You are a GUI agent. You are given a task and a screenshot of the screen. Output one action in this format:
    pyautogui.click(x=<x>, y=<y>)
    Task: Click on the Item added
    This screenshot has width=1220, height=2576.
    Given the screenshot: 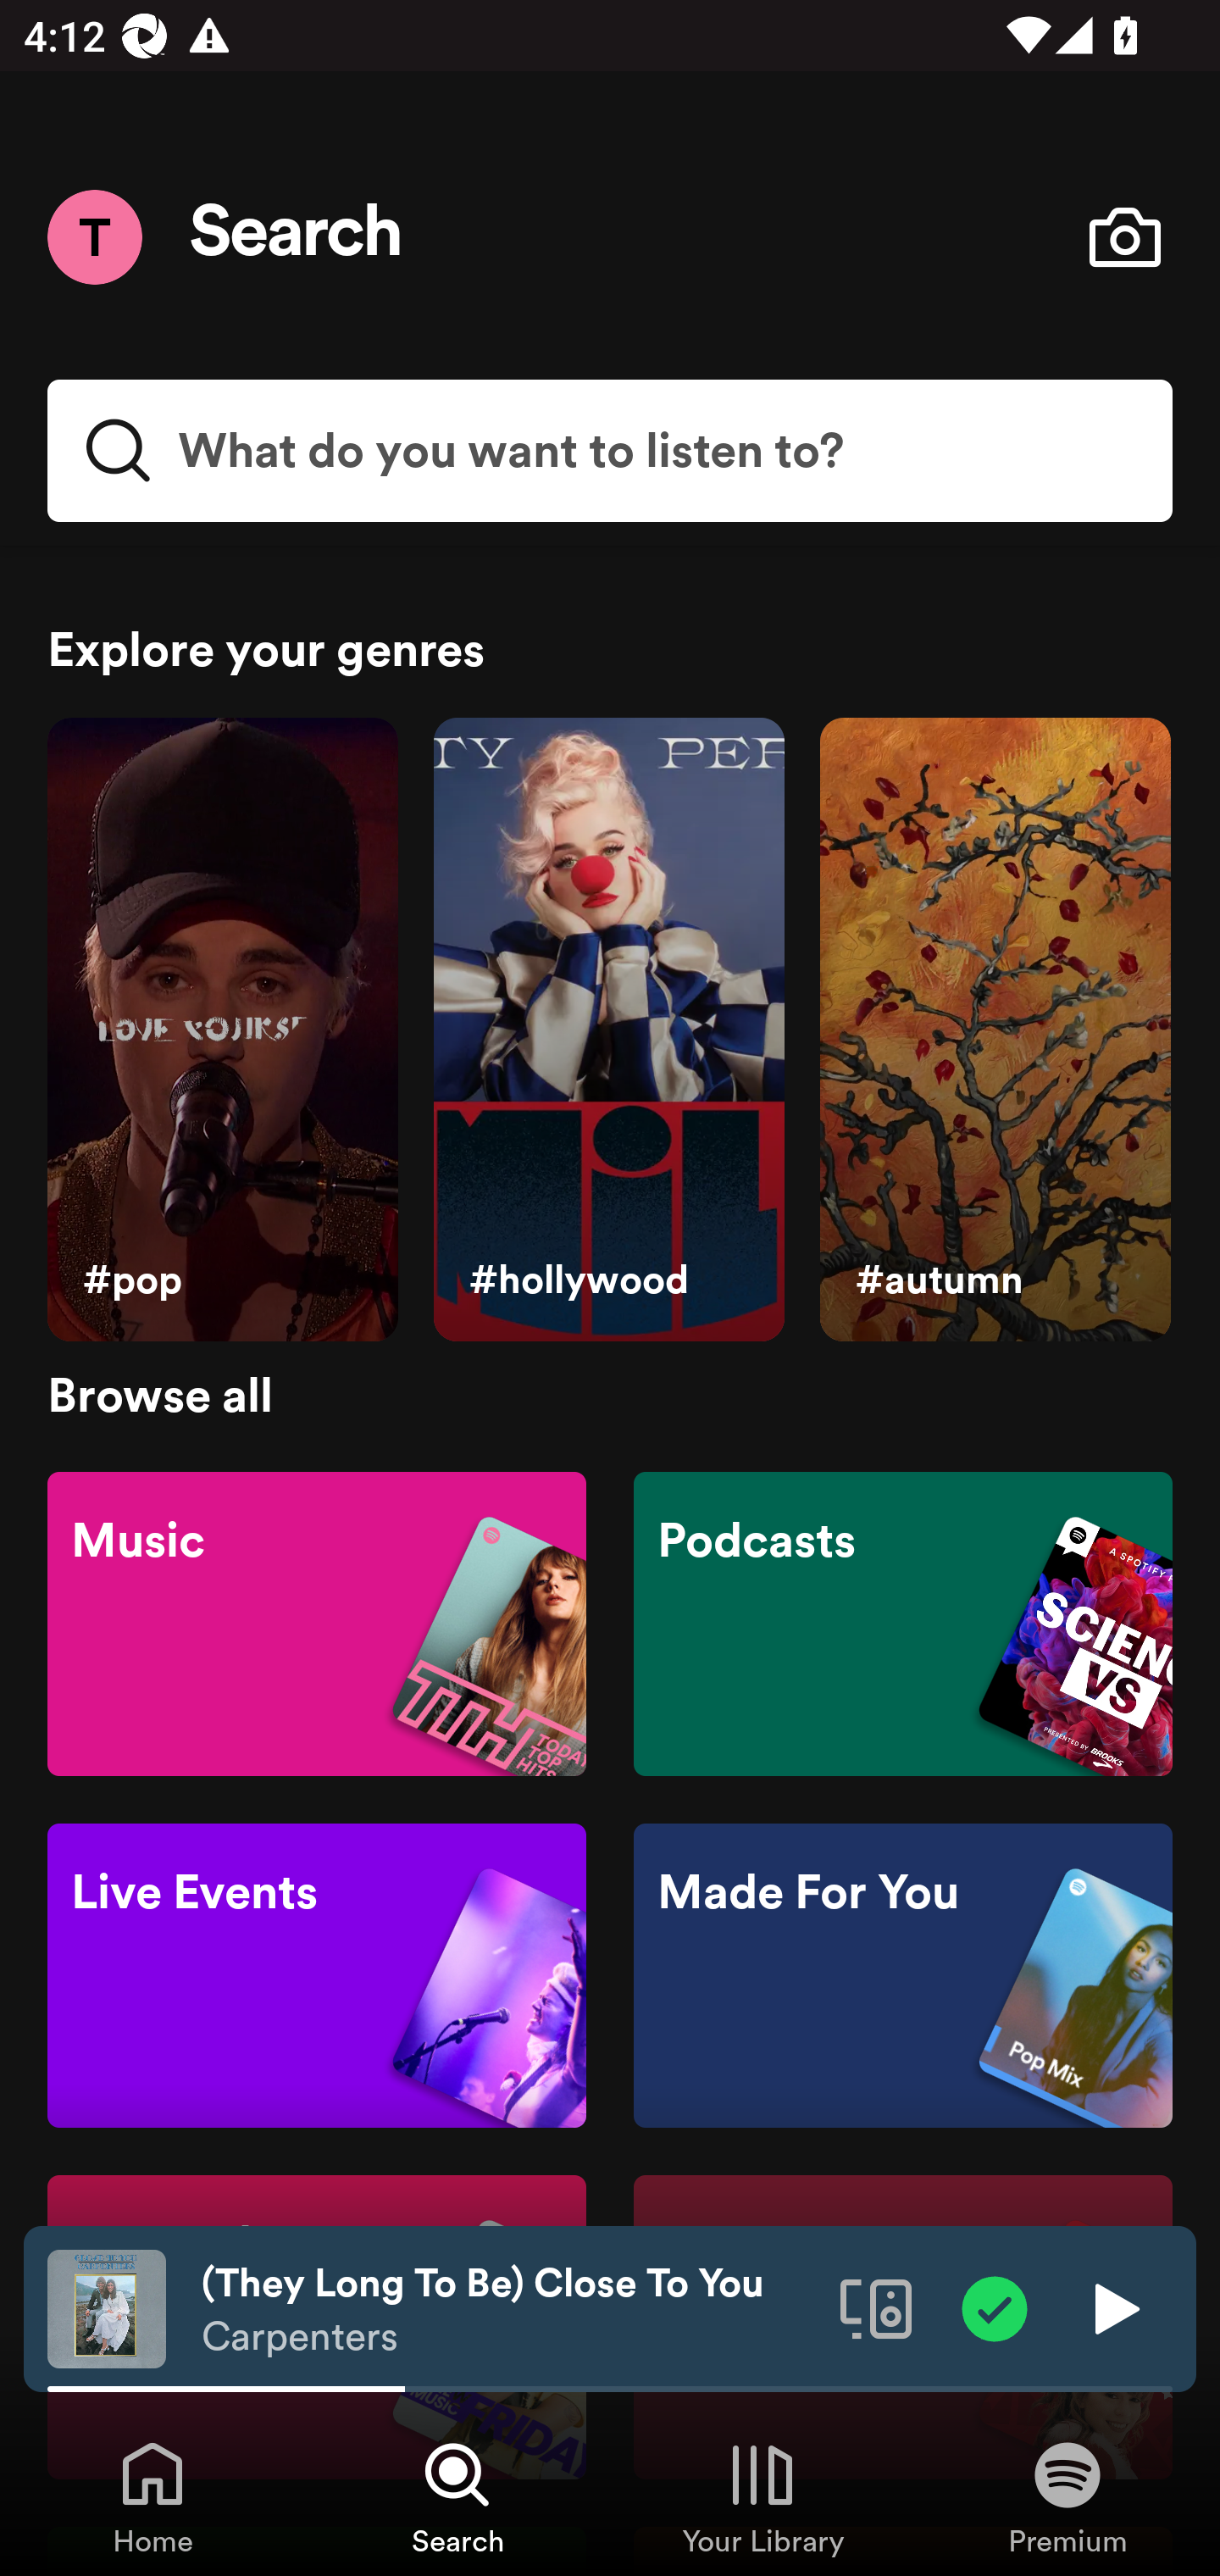 What is the action you would take?
    pyautogui.click(x=995, y=2307)
    